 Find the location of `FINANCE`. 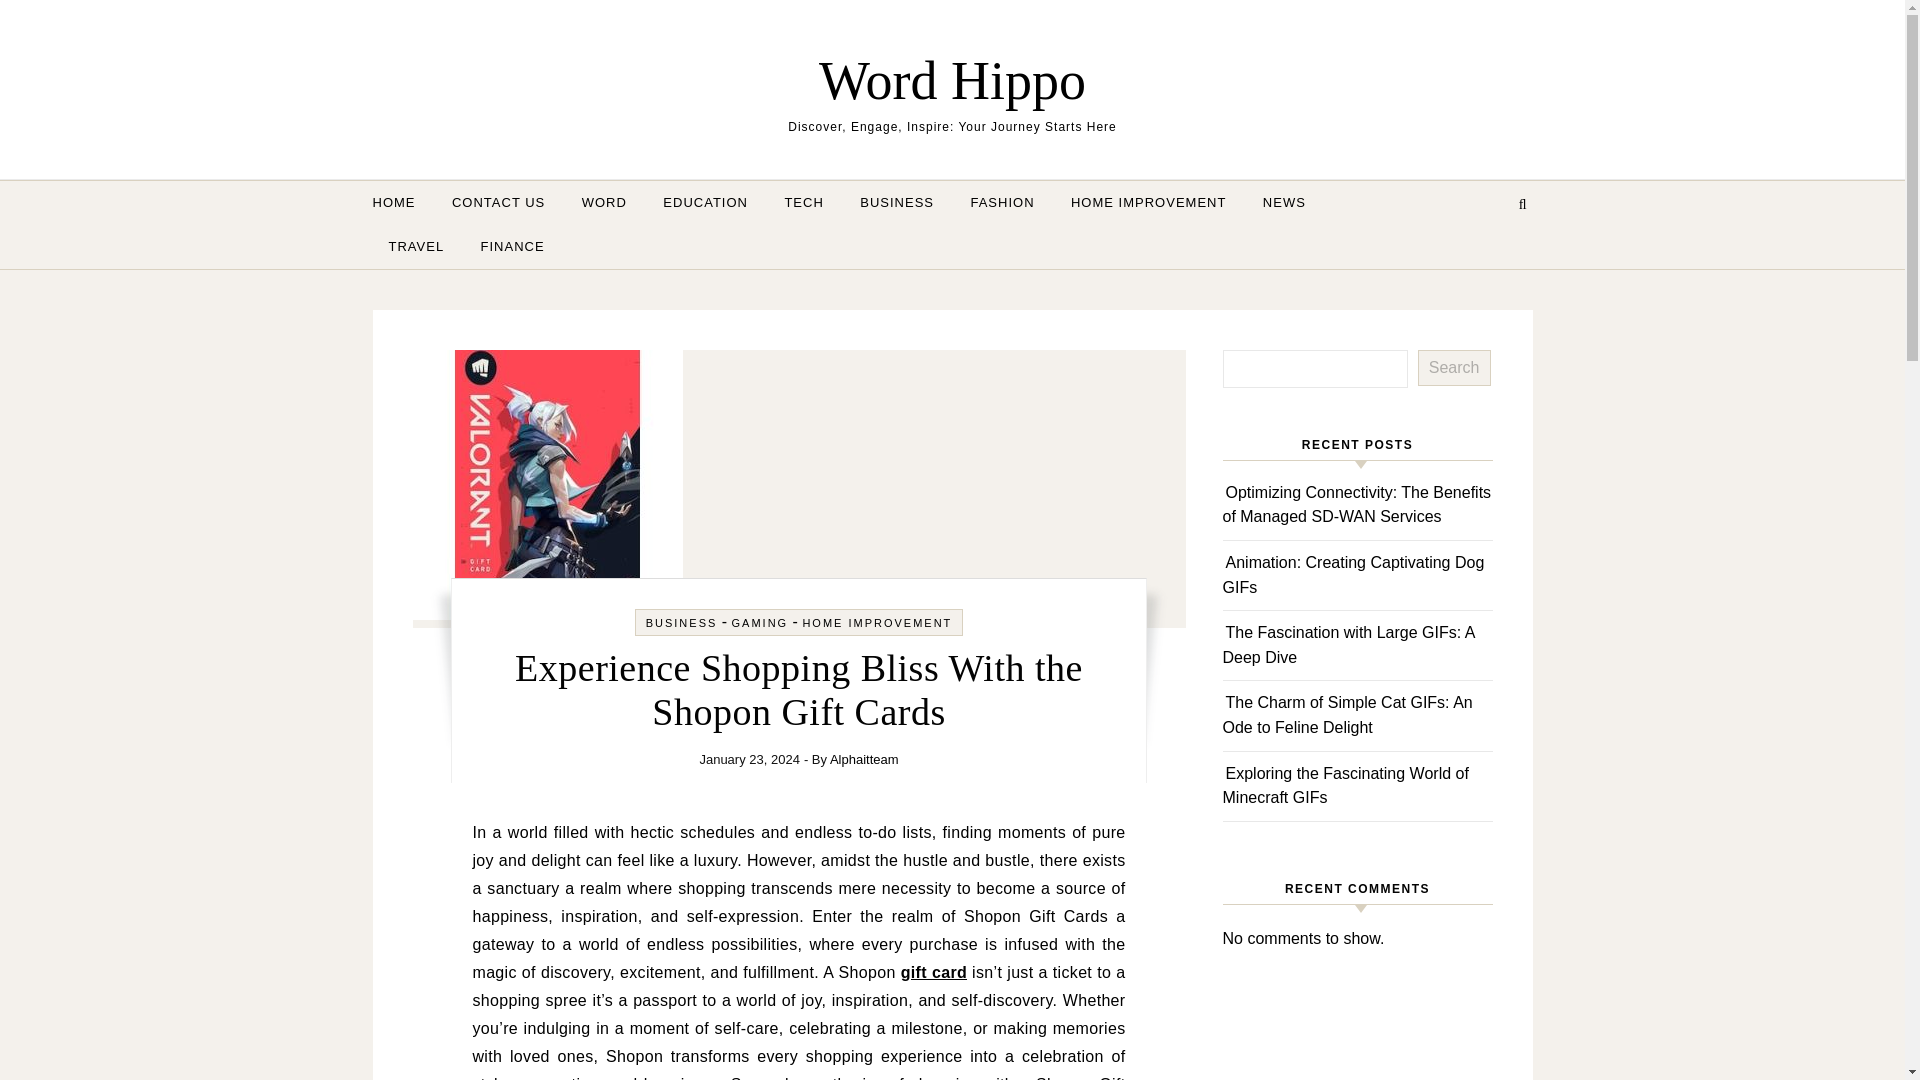

FINANCE is located at coordinates (504, 246).